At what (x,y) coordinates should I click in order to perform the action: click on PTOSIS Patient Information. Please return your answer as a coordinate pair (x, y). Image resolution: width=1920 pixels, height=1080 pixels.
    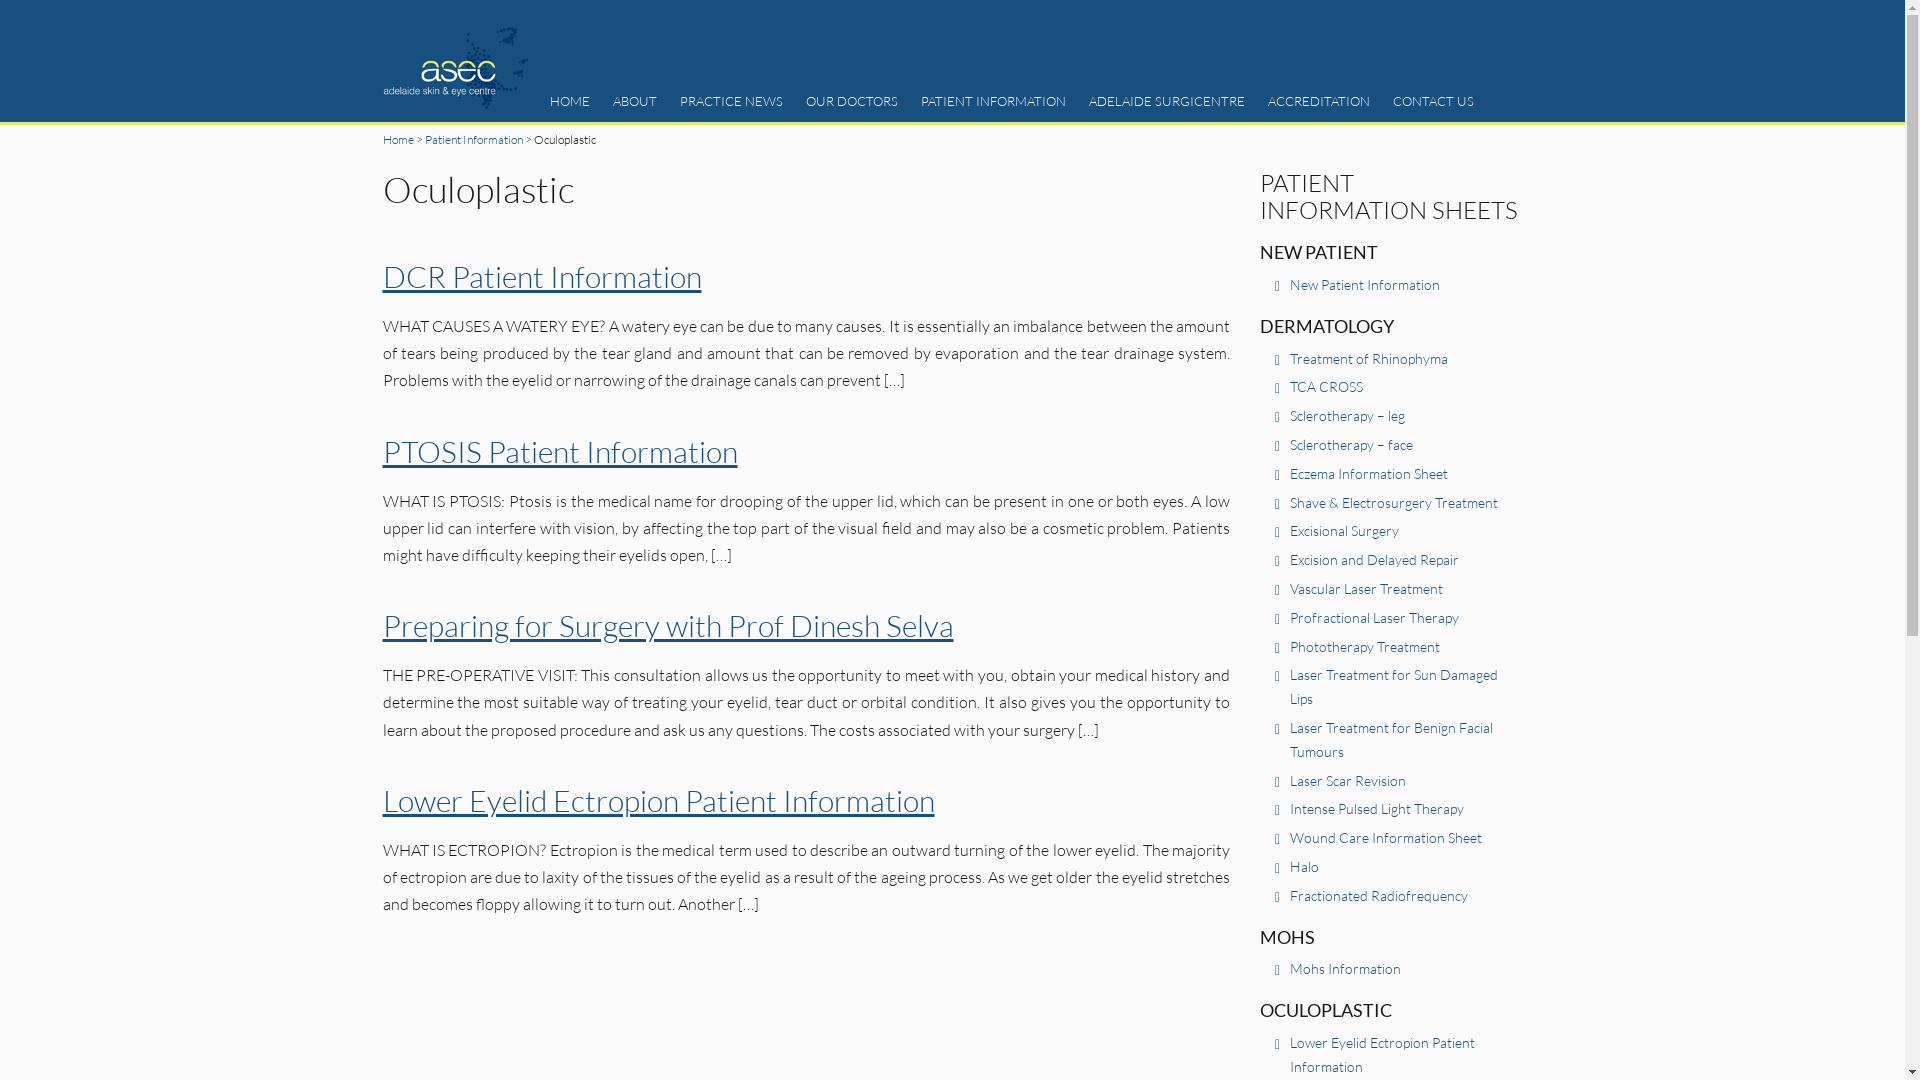
    Looking at the image, I should click on (560, 452).